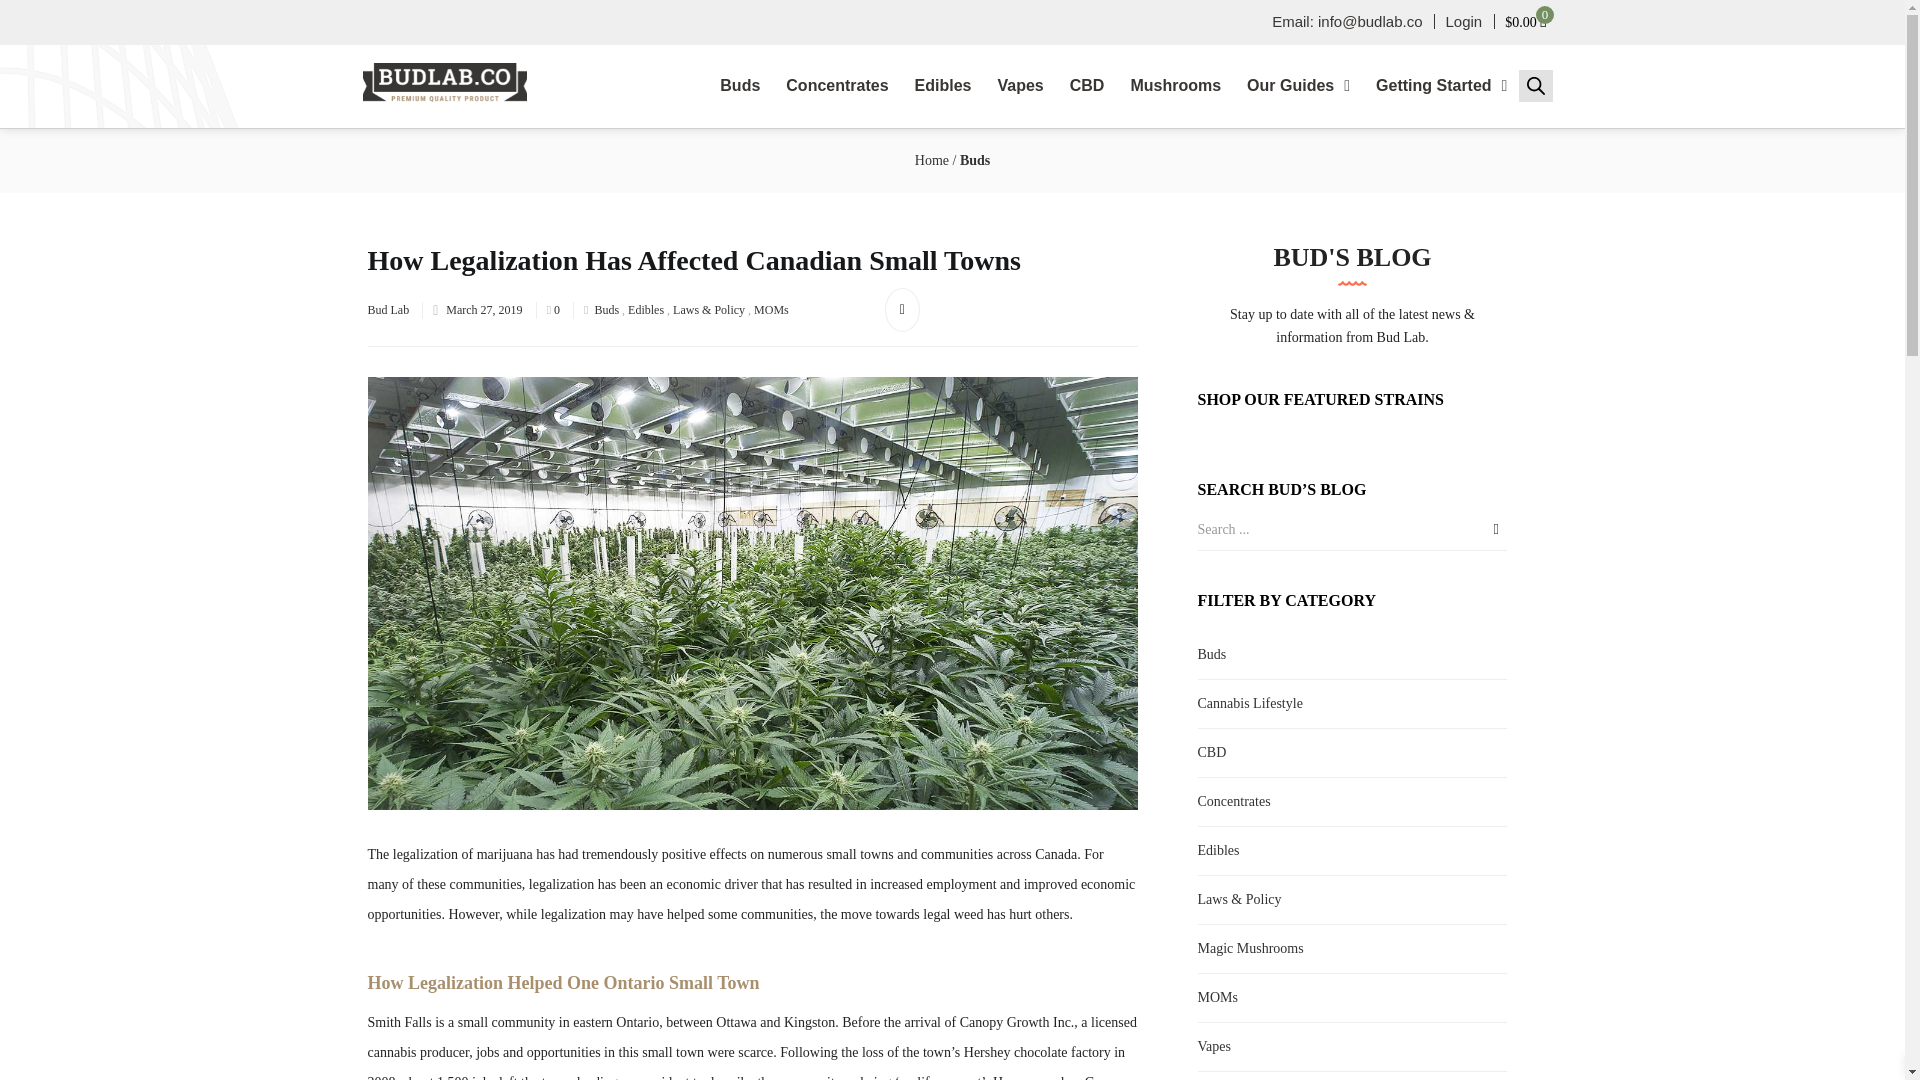 This screenshot has width=1920, height=1080. What do you see at coordinates (943, 86) in the screenshot?
I see `Edibles` at bounding box center [943, 86].